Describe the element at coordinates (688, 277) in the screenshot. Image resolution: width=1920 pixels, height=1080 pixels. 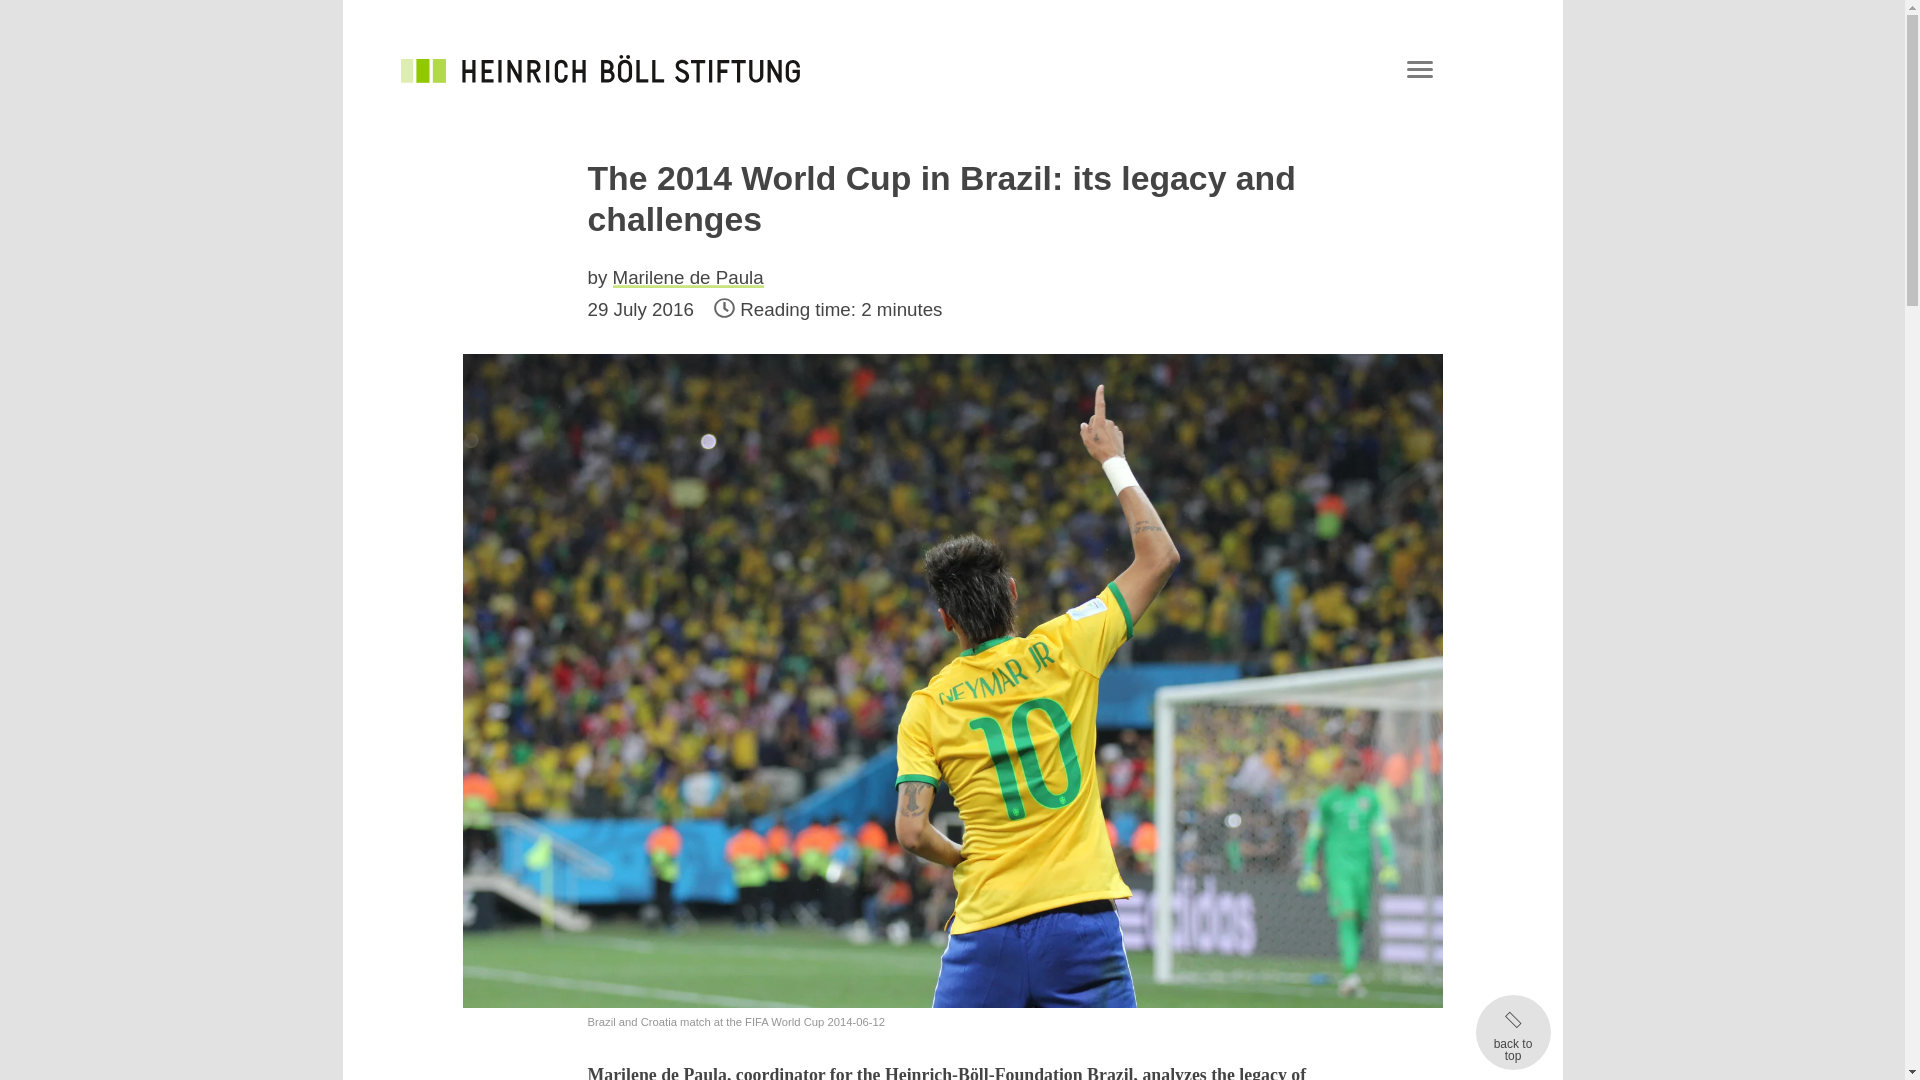
I see `Marilene de Paula` at that location.